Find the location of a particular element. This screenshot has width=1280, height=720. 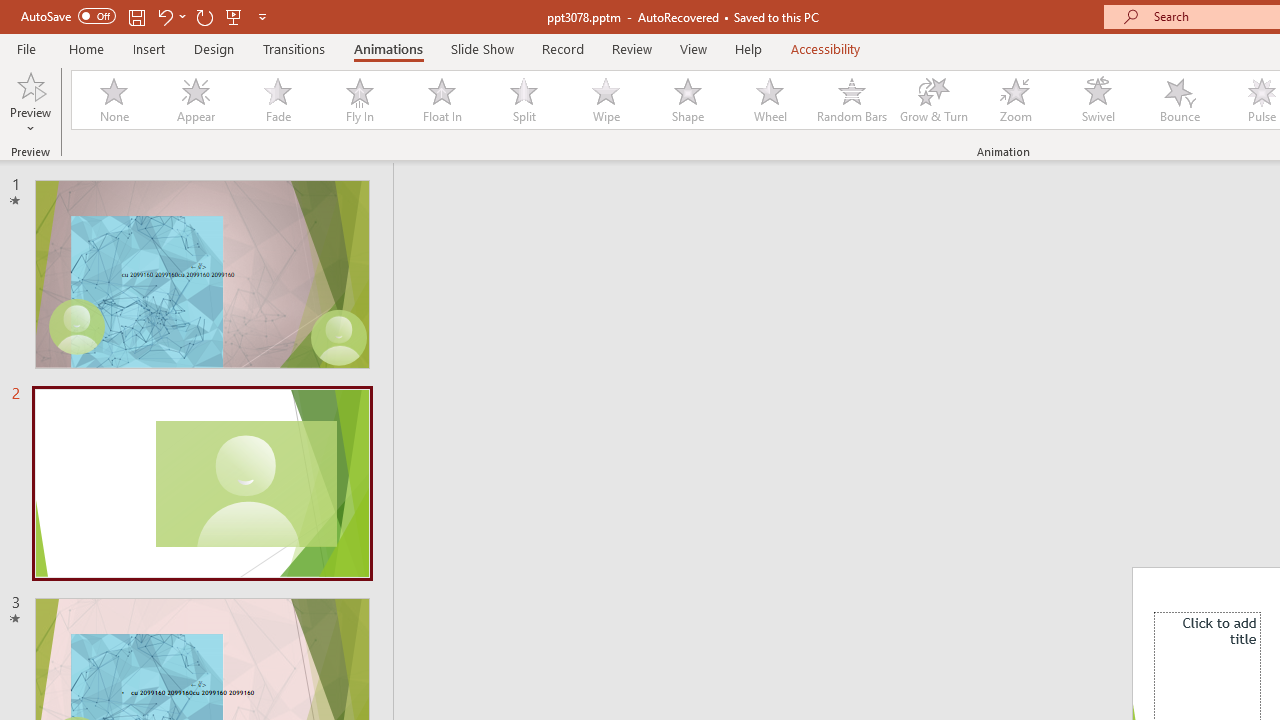

None is located at coordinates (113, 100).